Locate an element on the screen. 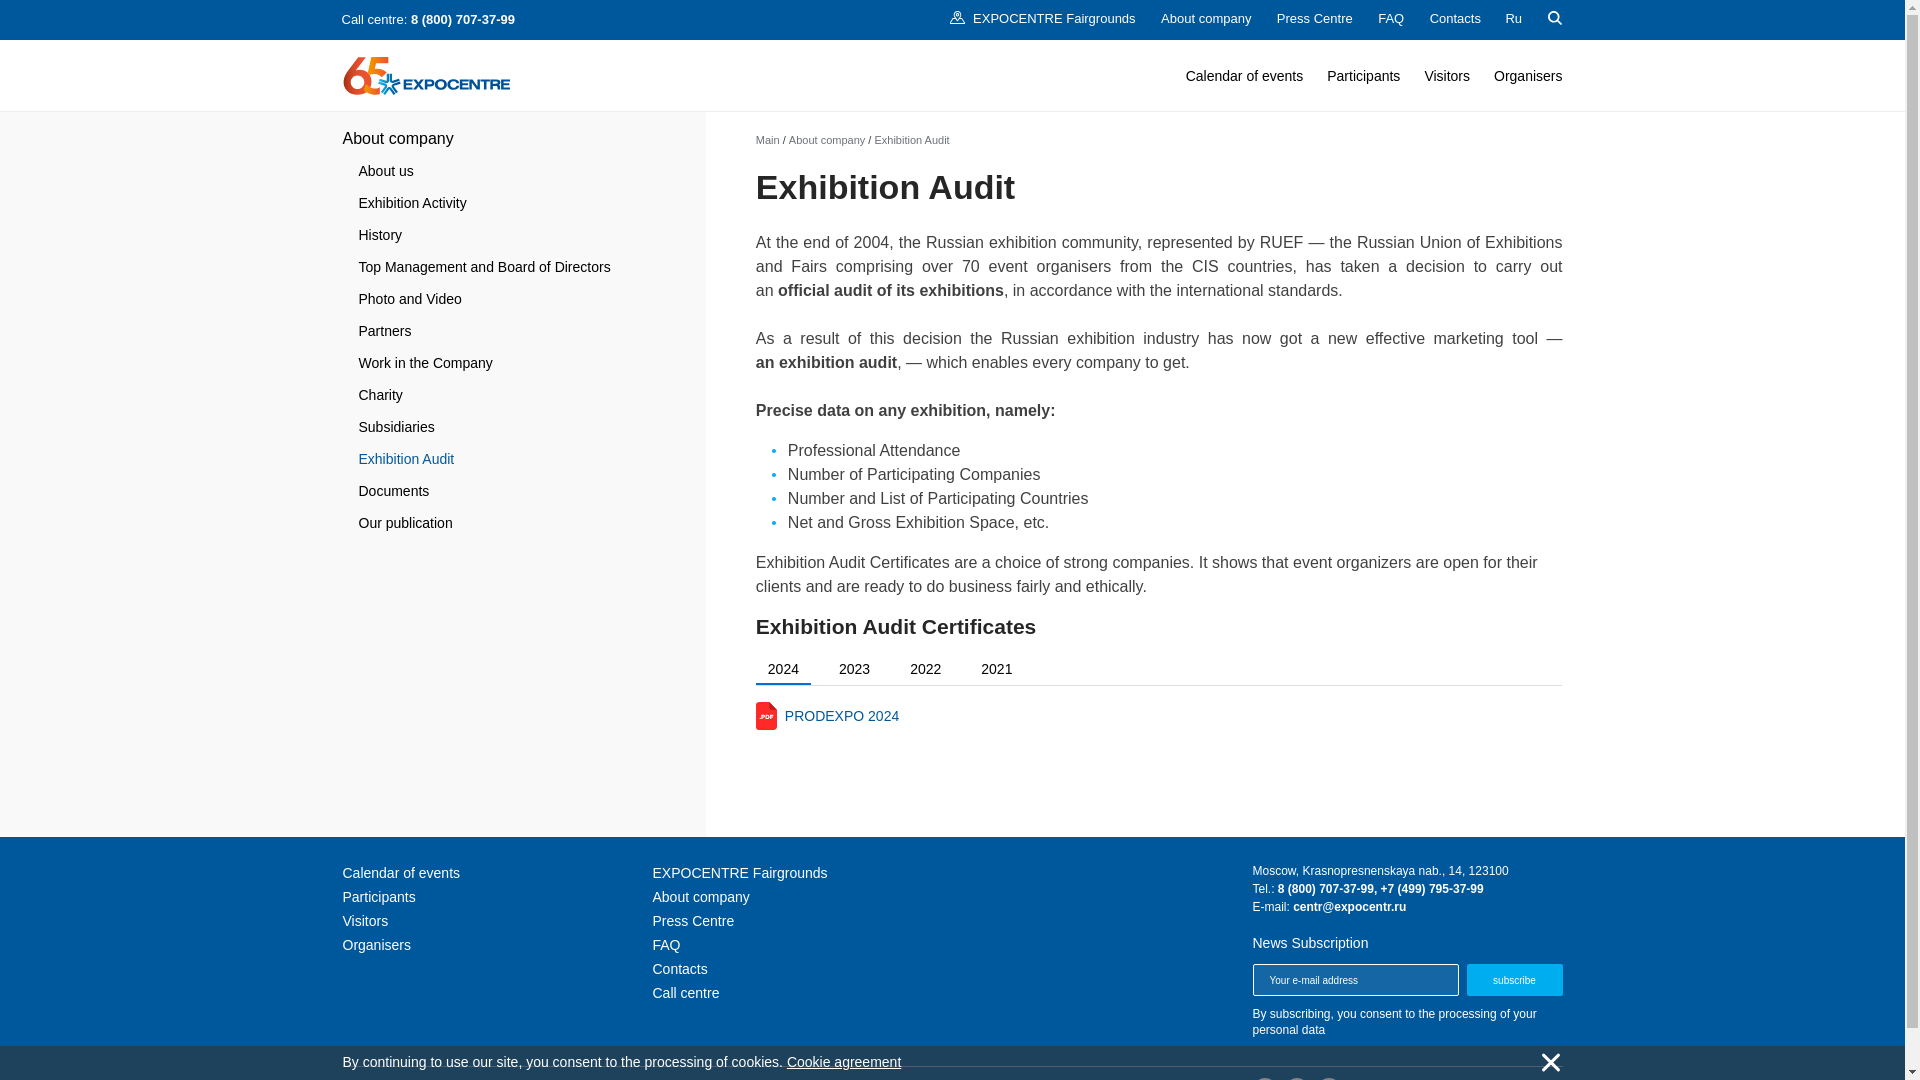 The image size is (1920, 1080). Calendar of events is located at coordinates (1244, 76).